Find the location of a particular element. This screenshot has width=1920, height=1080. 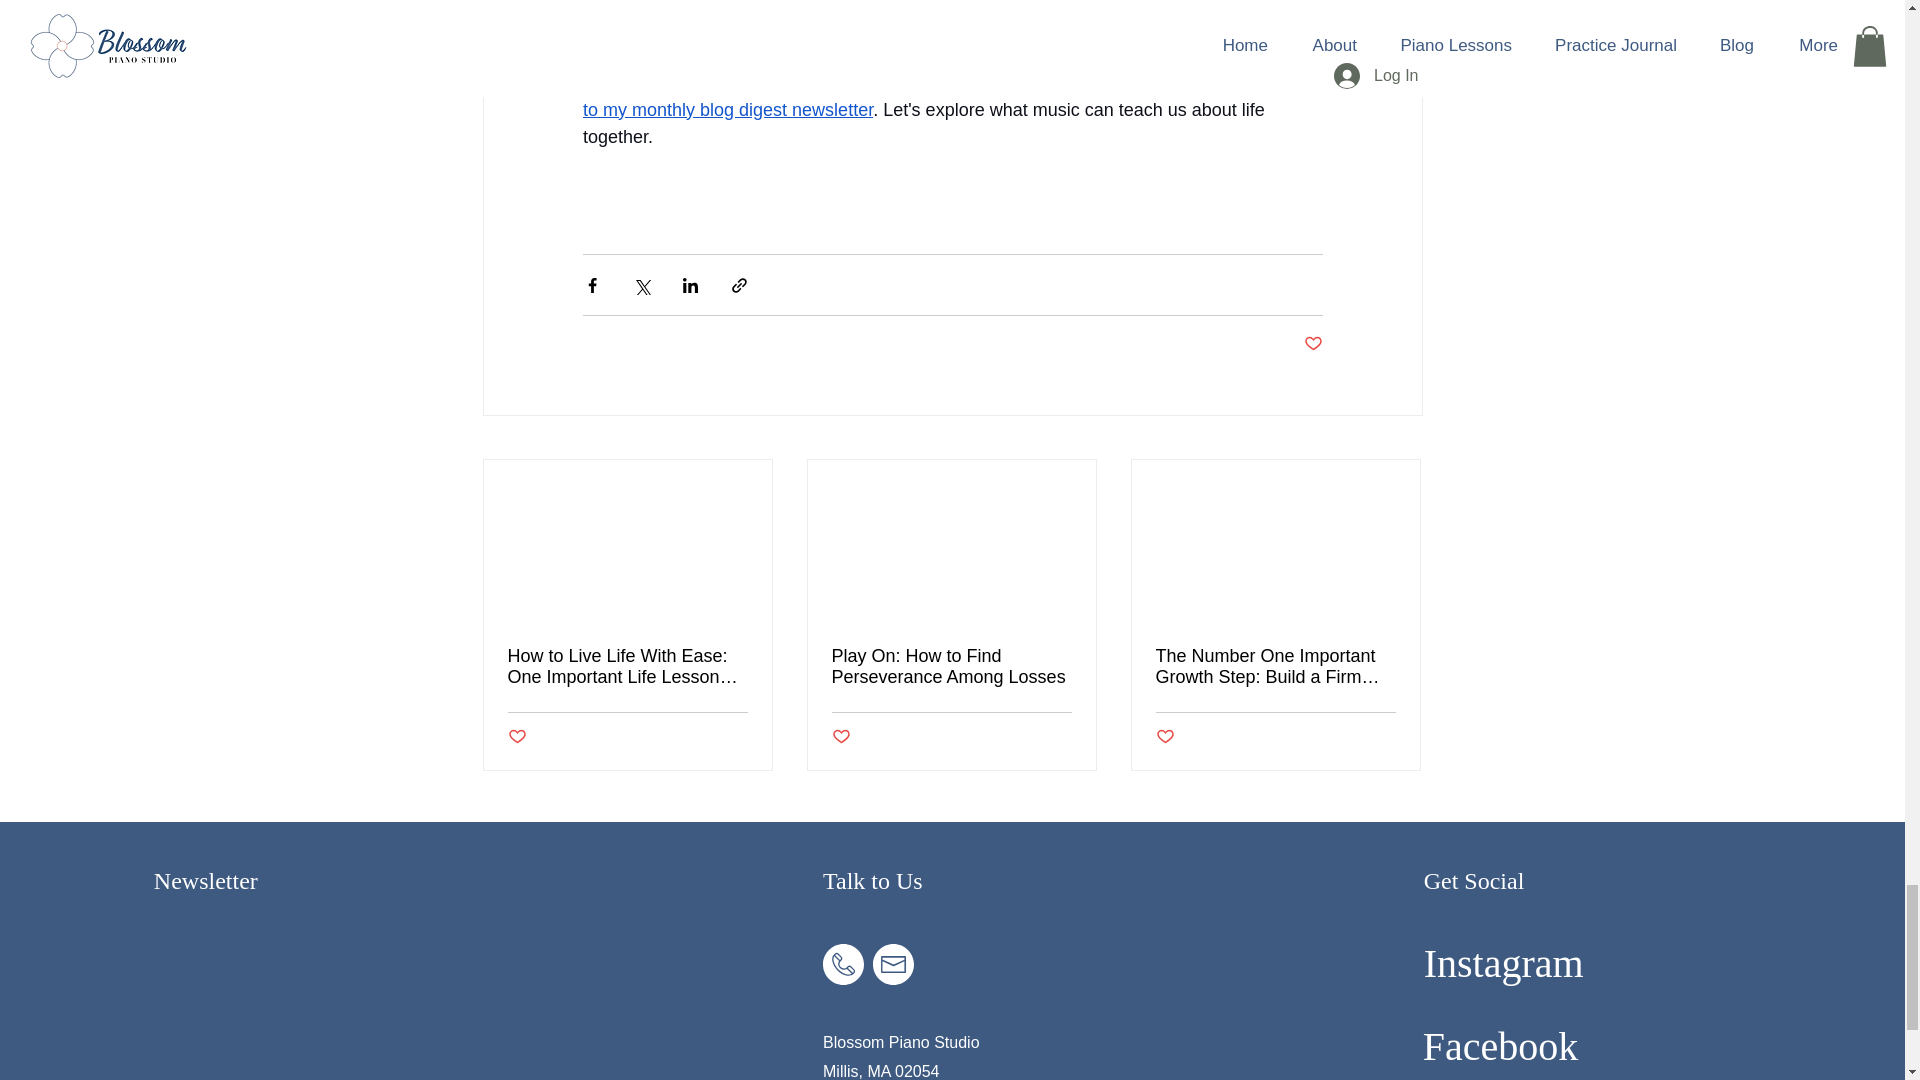

Post not marked as liked is located at coordinates (1312, 344).